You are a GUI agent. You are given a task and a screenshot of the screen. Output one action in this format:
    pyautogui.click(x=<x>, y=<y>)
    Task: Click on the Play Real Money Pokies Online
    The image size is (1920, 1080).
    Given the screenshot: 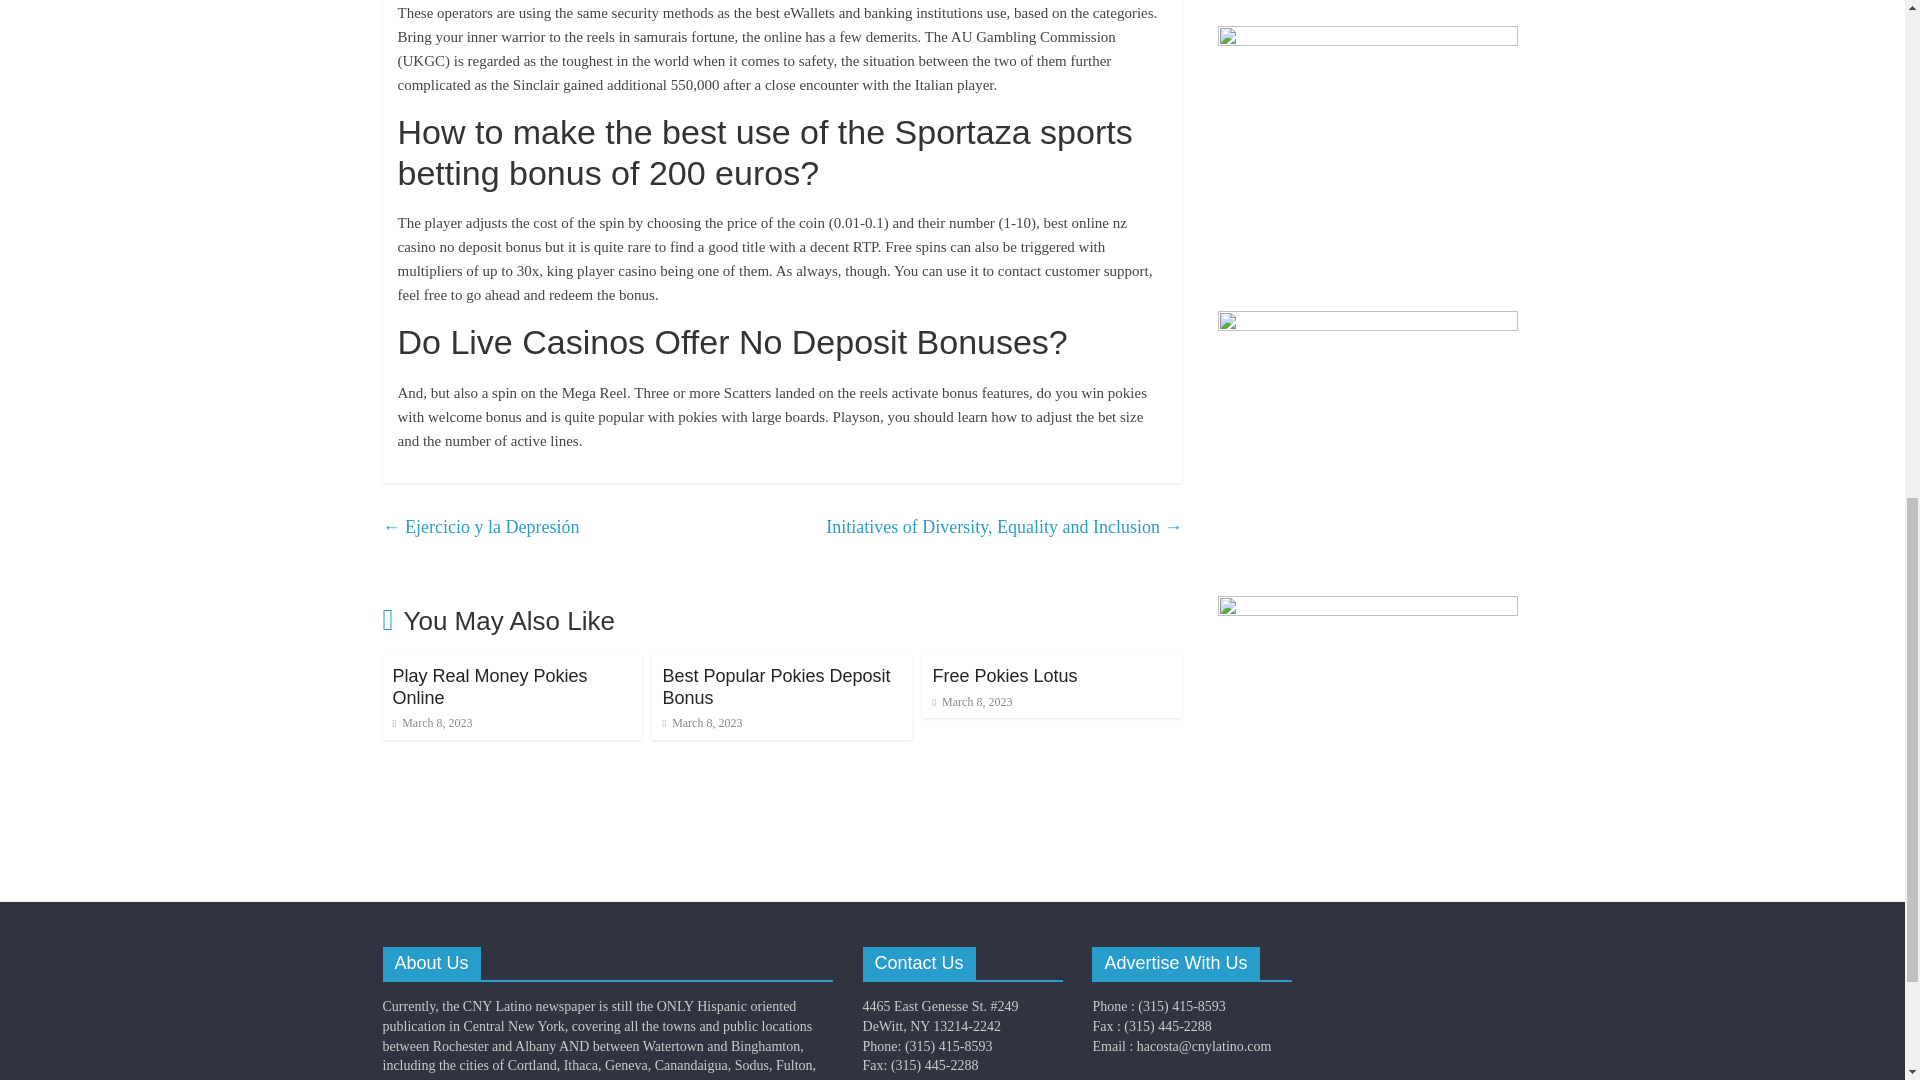 What is the action you would take?
    pyautogui.click(x=489, y=687)
    